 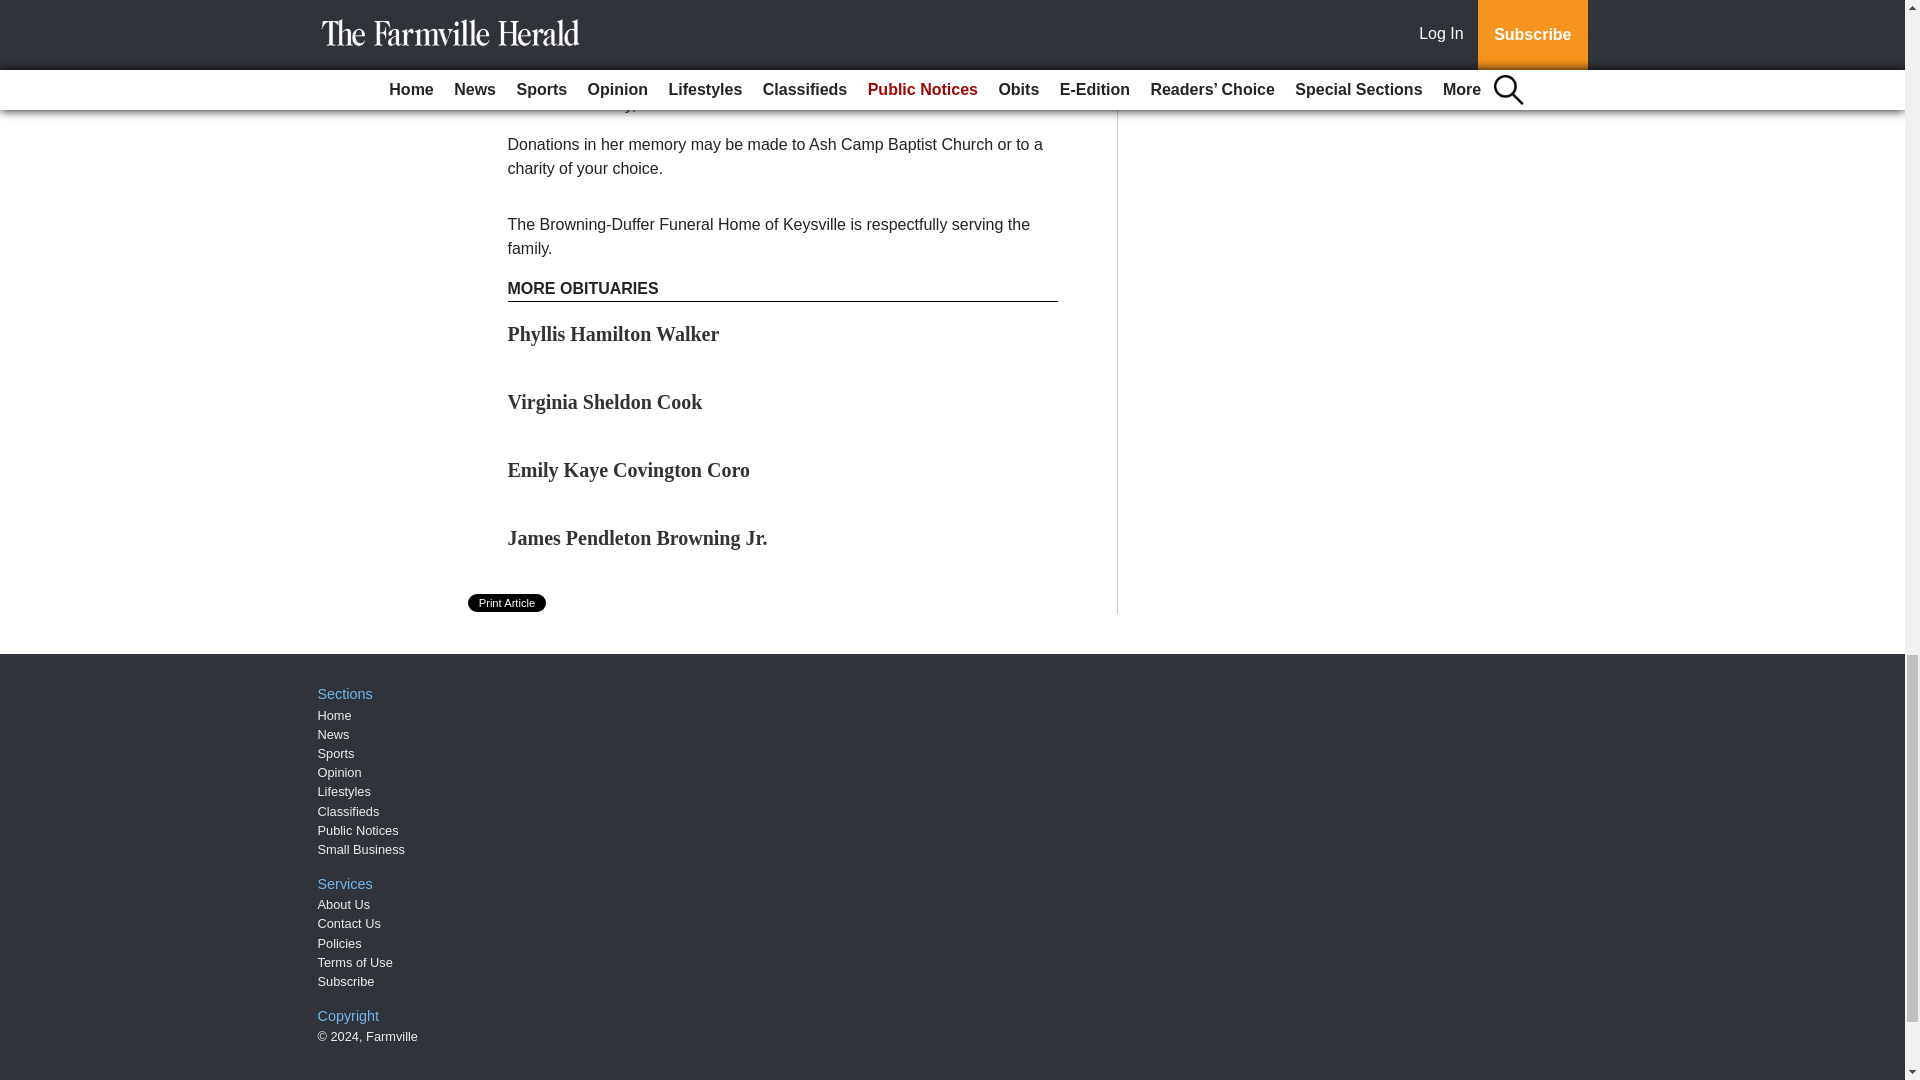 What do you see at coordinates (336, 754) in the screenshot?
I see `Sports` at bounding box center [336, 754].